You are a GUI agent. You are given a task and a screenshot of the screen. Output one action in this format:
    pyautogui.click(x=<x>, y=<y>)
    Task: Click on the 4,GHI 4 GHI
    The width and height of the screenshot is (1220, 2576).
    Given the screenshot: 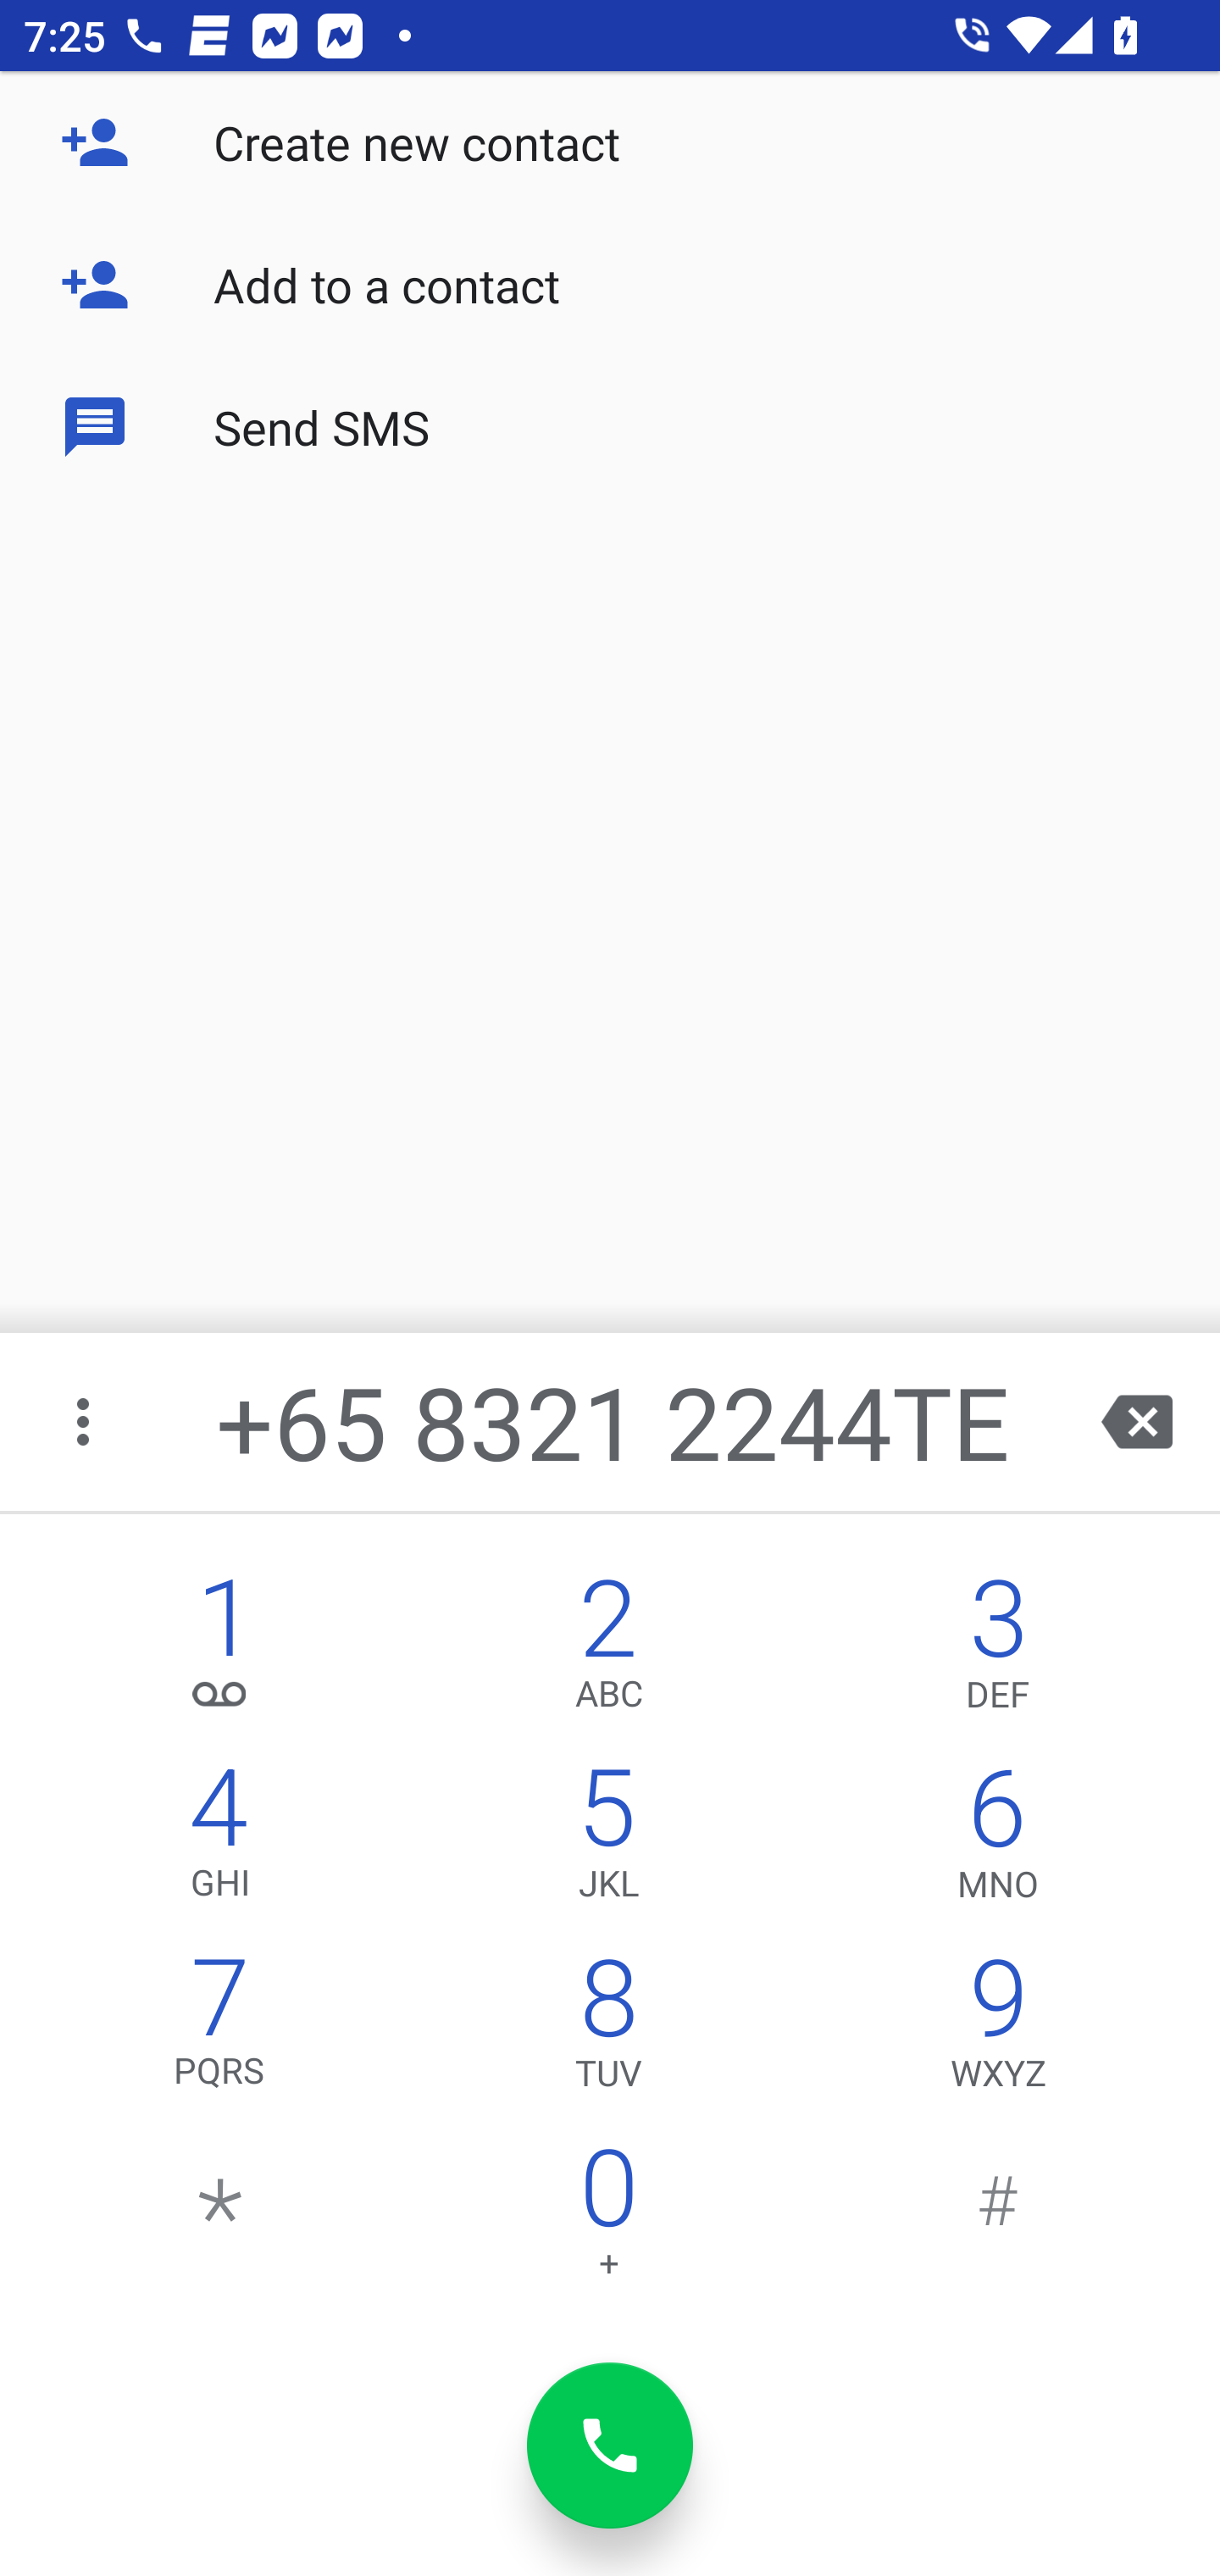 What is the action you would take?
    pyautogui.click(x=220, y=1840)
    